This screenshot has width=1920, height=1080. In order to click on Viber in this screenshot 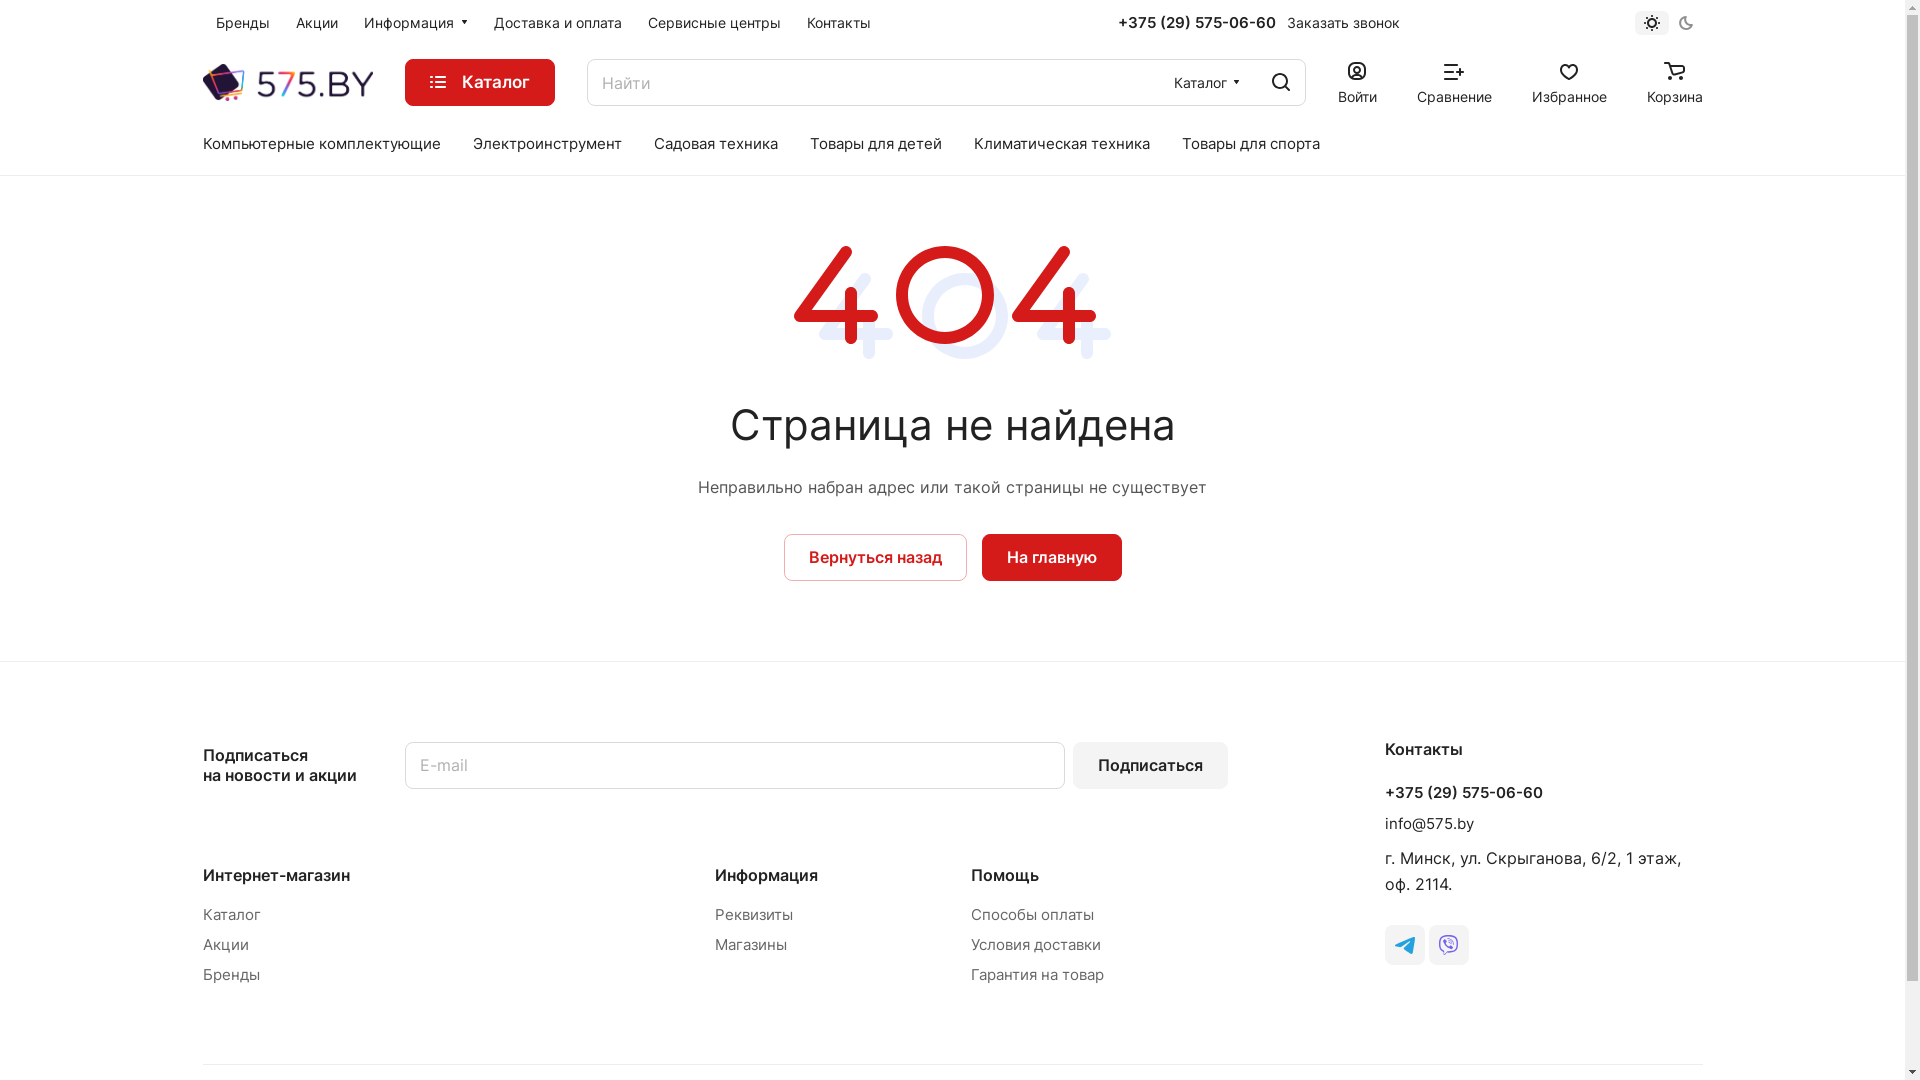, I will do `click(1448, 945)`.